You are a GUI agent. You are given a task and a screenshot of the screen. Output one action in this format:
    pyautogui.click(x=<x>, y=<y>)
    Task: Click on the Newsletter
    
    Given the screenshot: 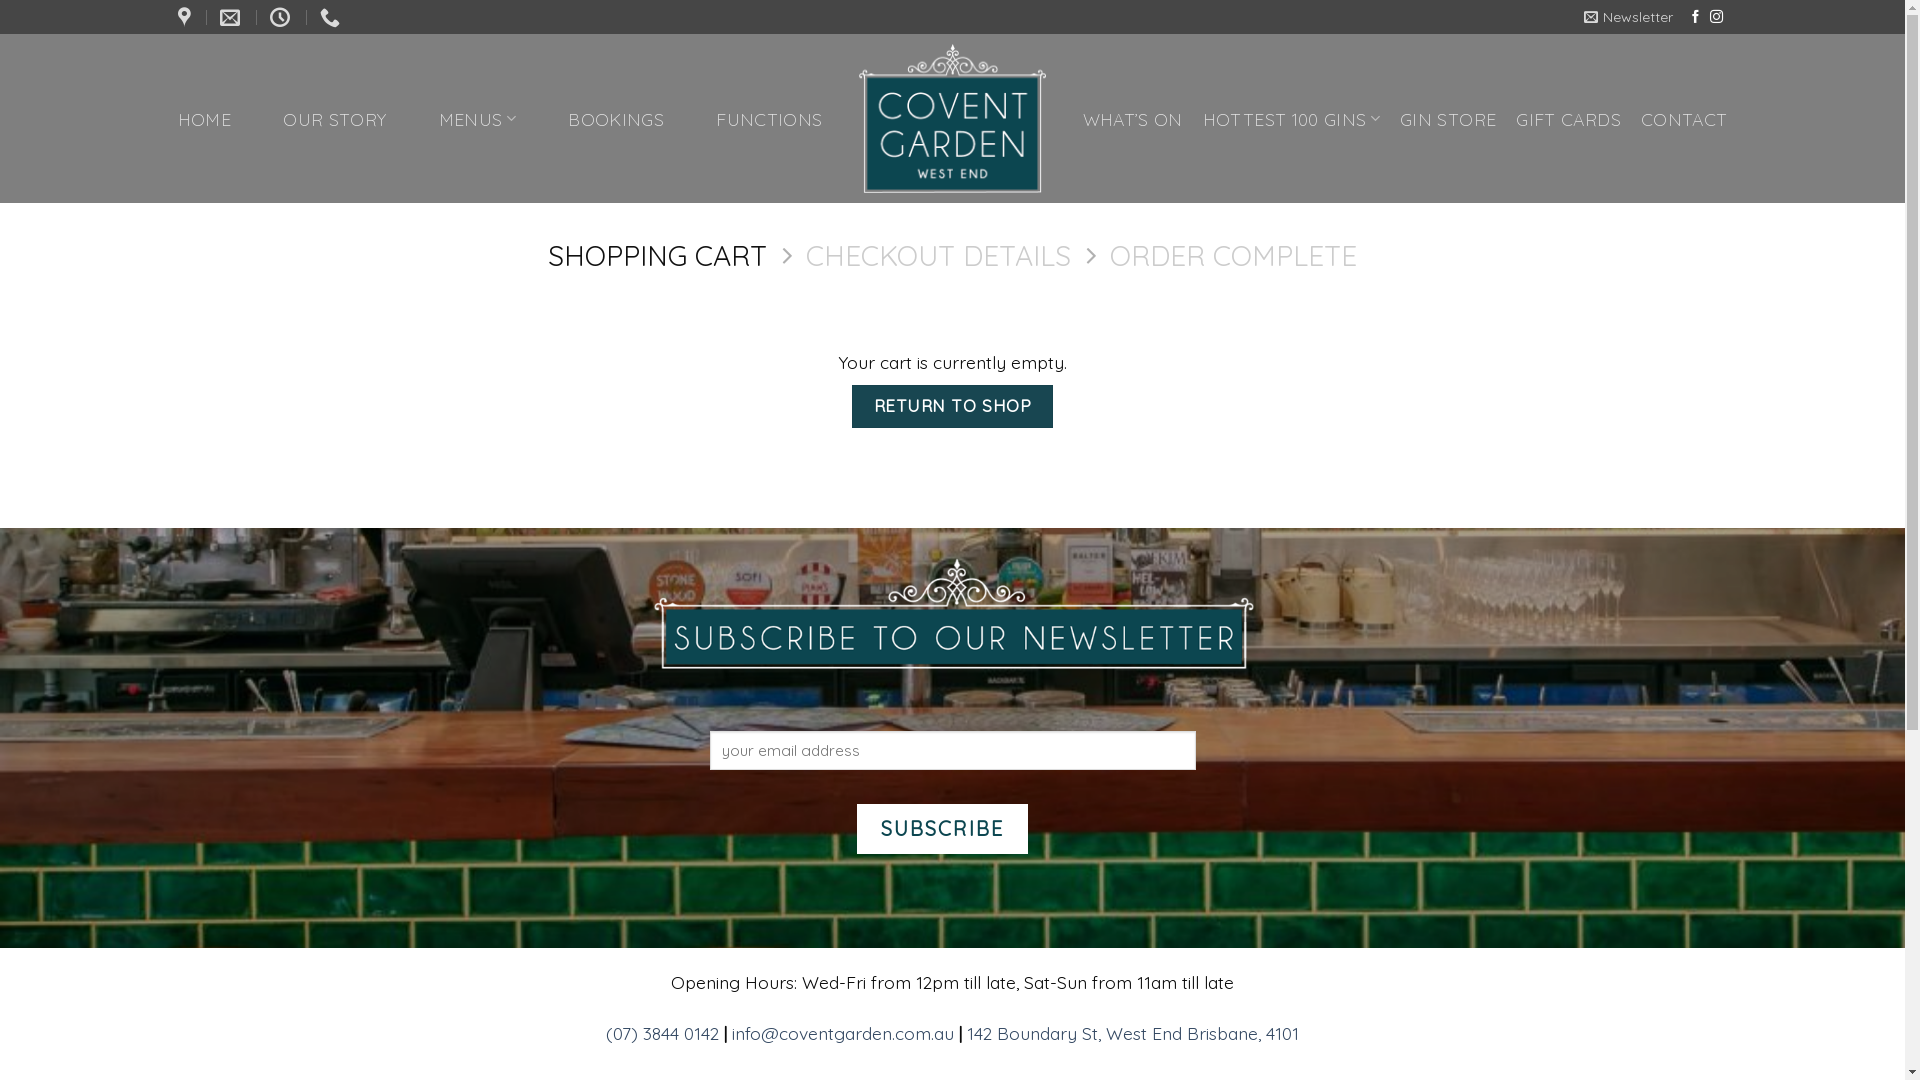 What is the action you would take?
    pyautogui.click(x=1628, y=18)
    